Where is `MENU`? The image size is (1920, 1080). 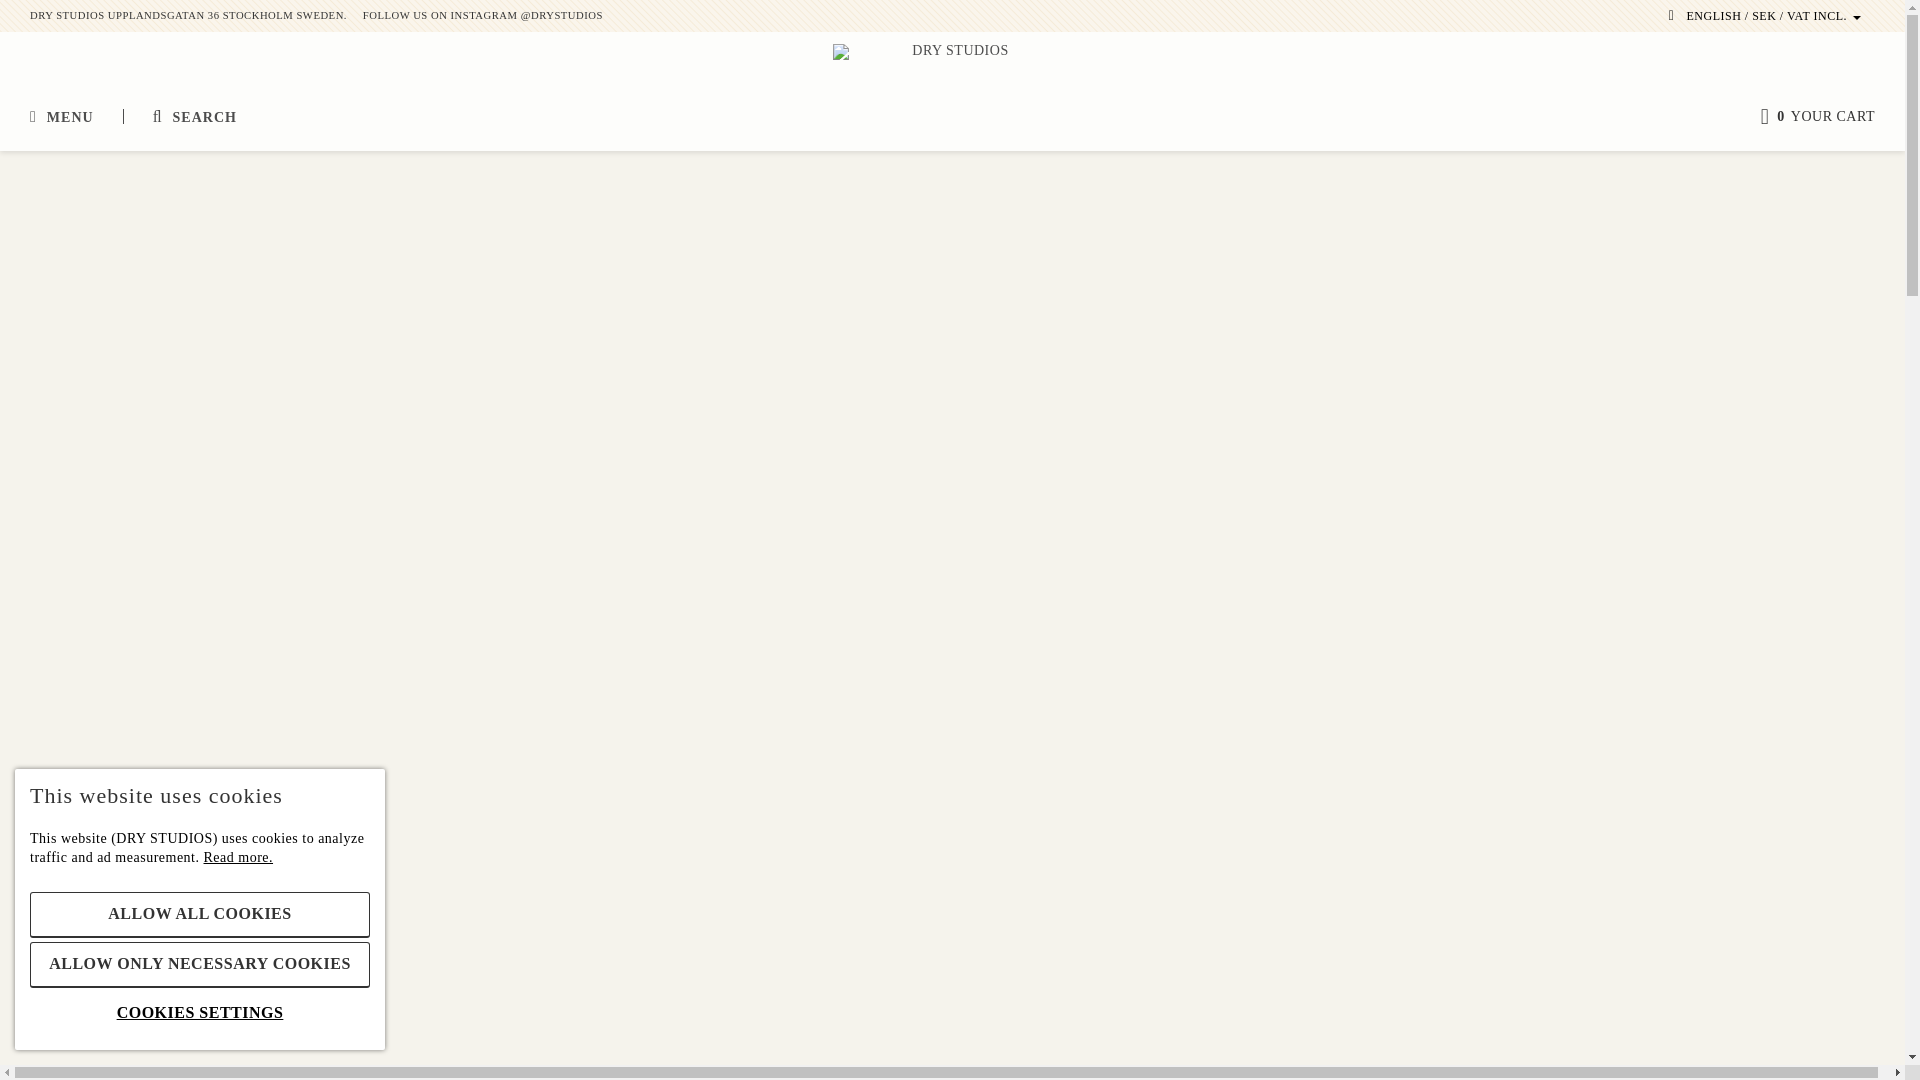
MENU is located at coordinates (62, 117).